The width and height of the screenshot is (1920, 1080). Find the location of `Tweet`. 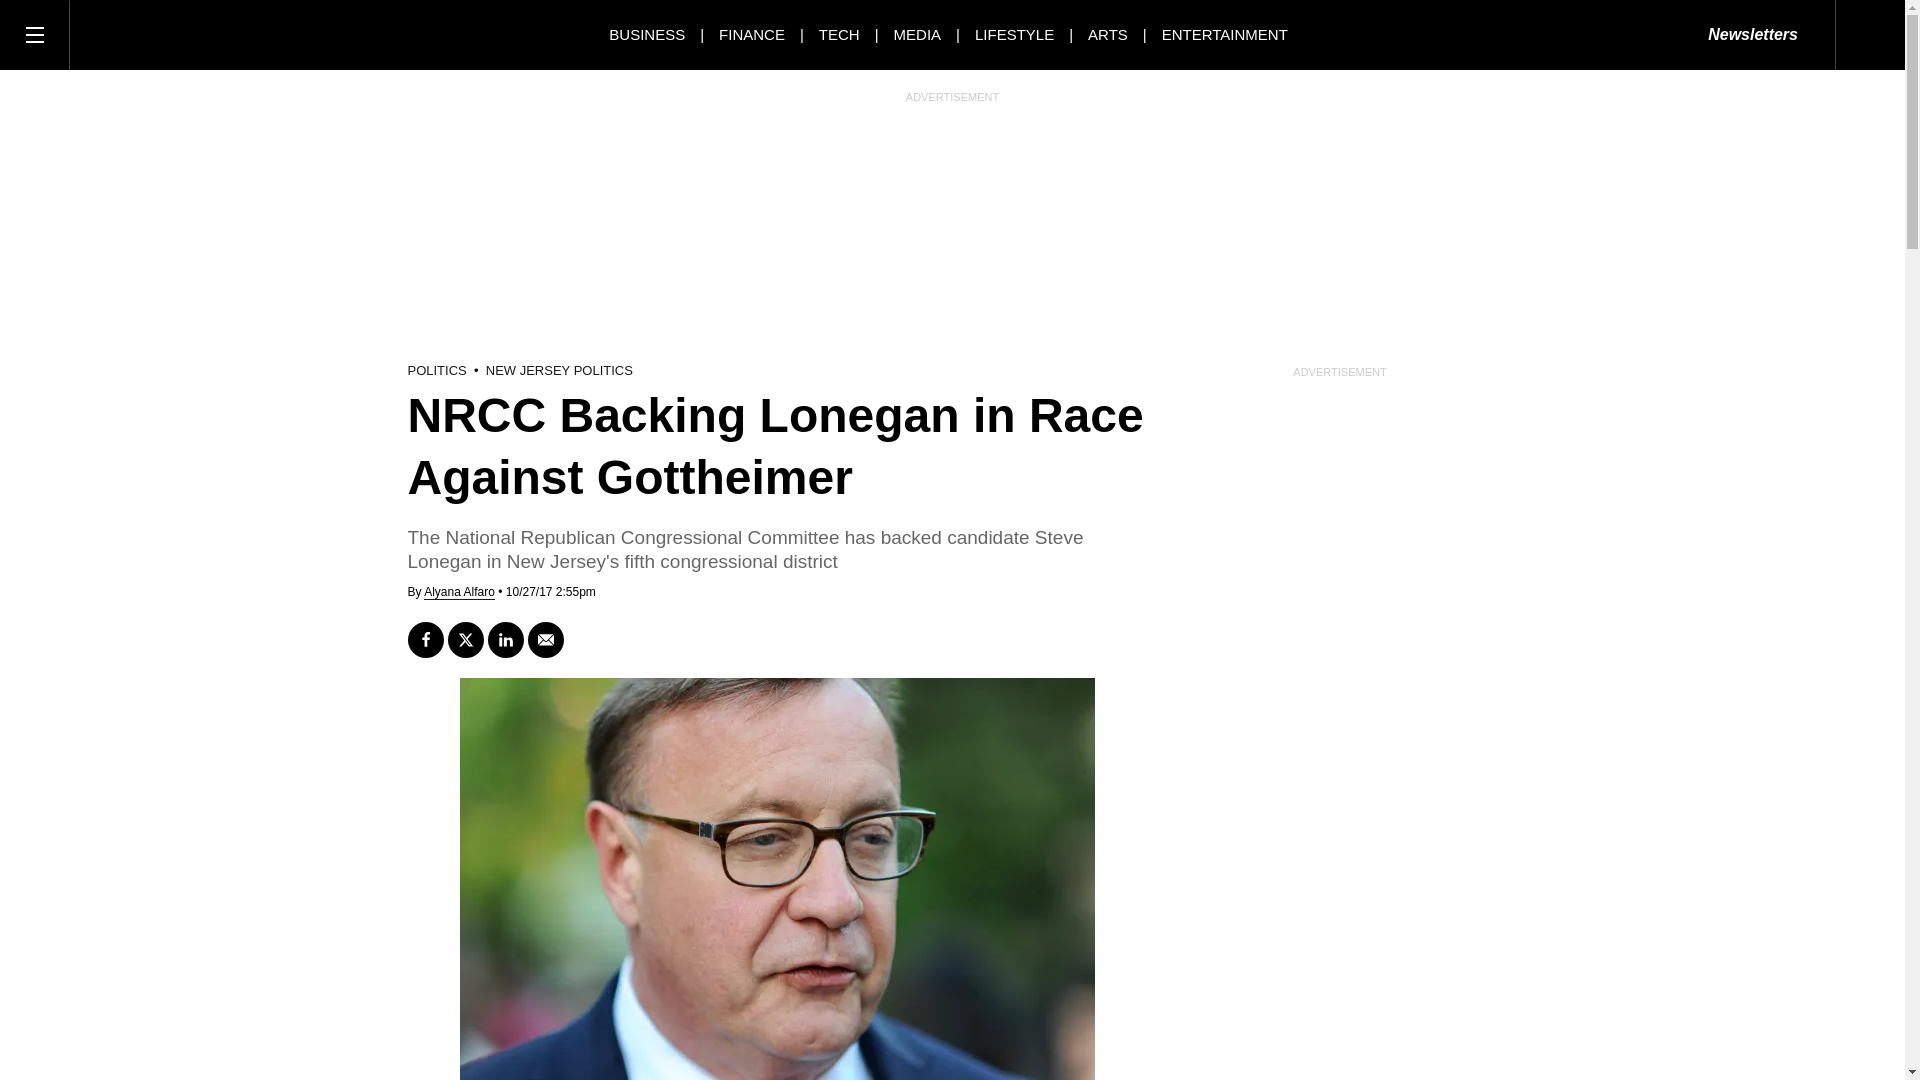

Tweet is located at coordinates (465, 640).